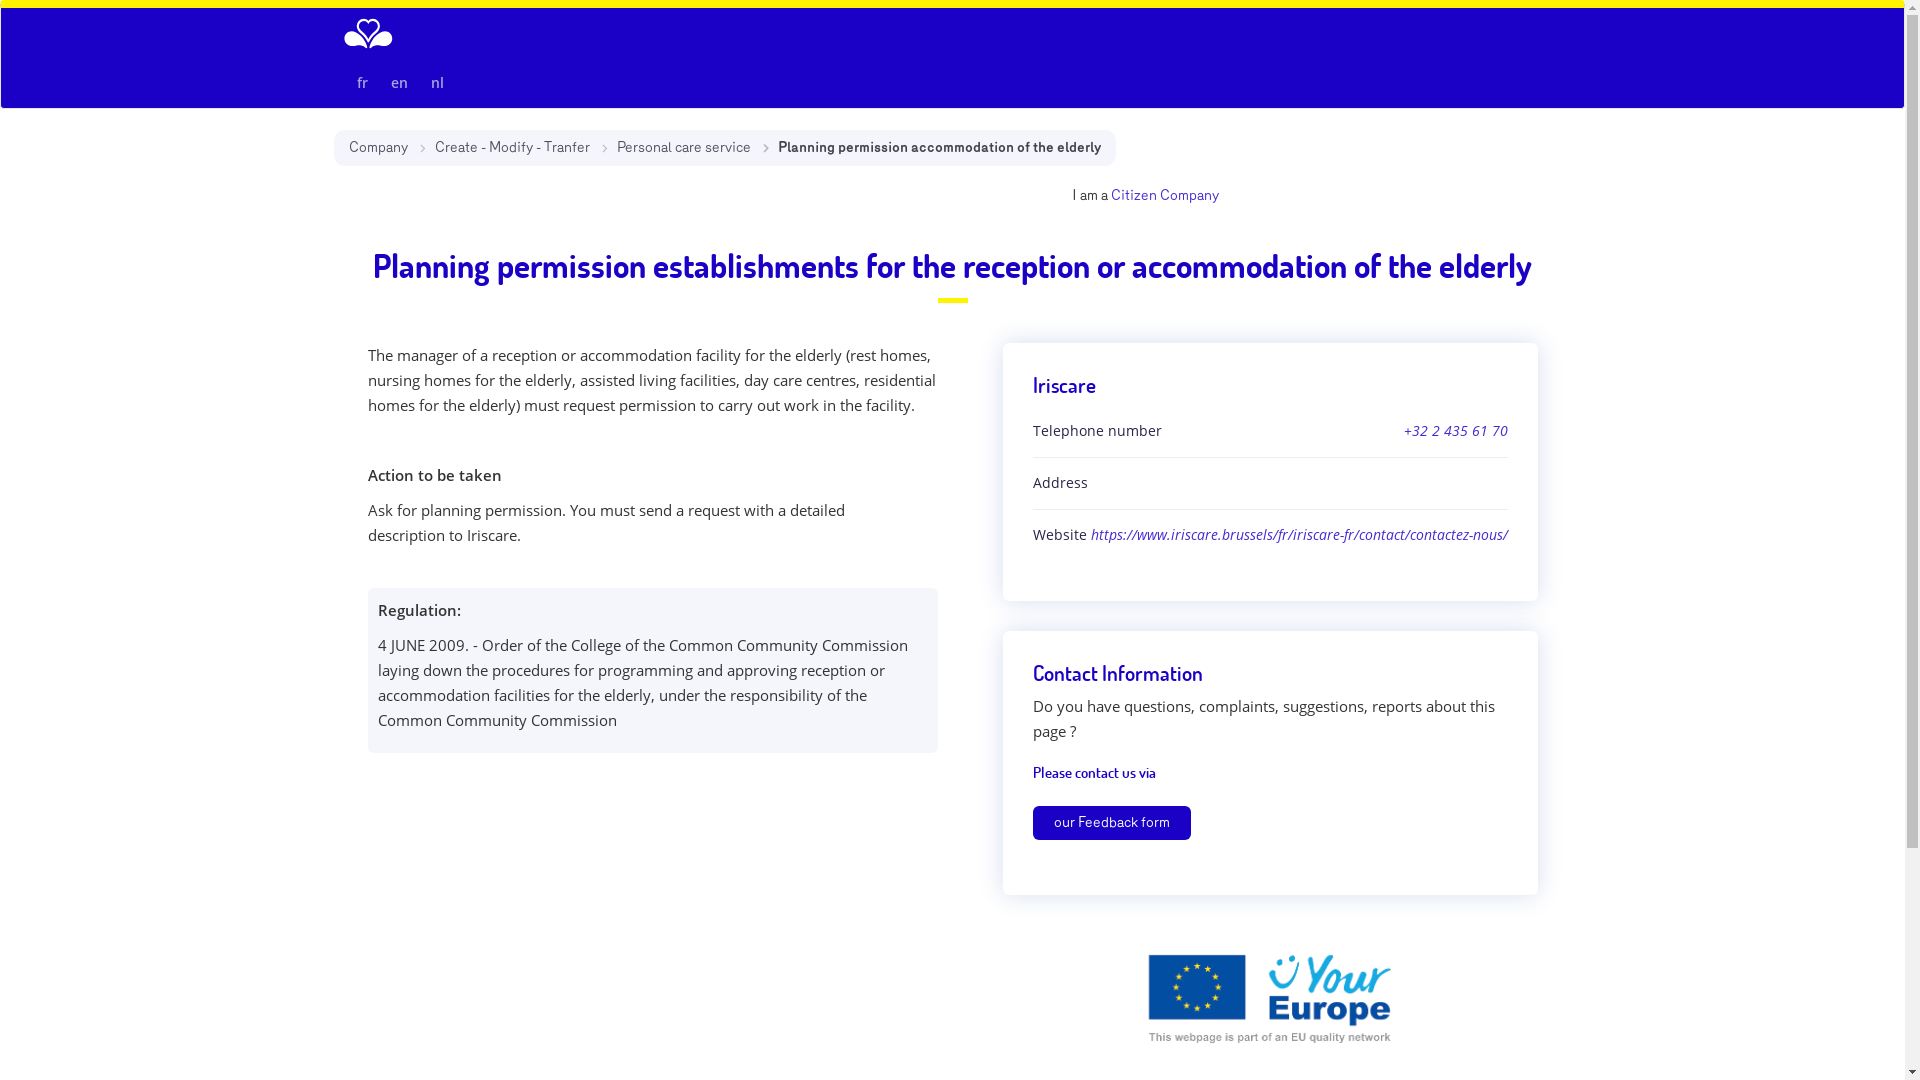  What do you see at coordinates (378, 147) in the screenshot?
I see `Company` at bounding box center [378, 147].